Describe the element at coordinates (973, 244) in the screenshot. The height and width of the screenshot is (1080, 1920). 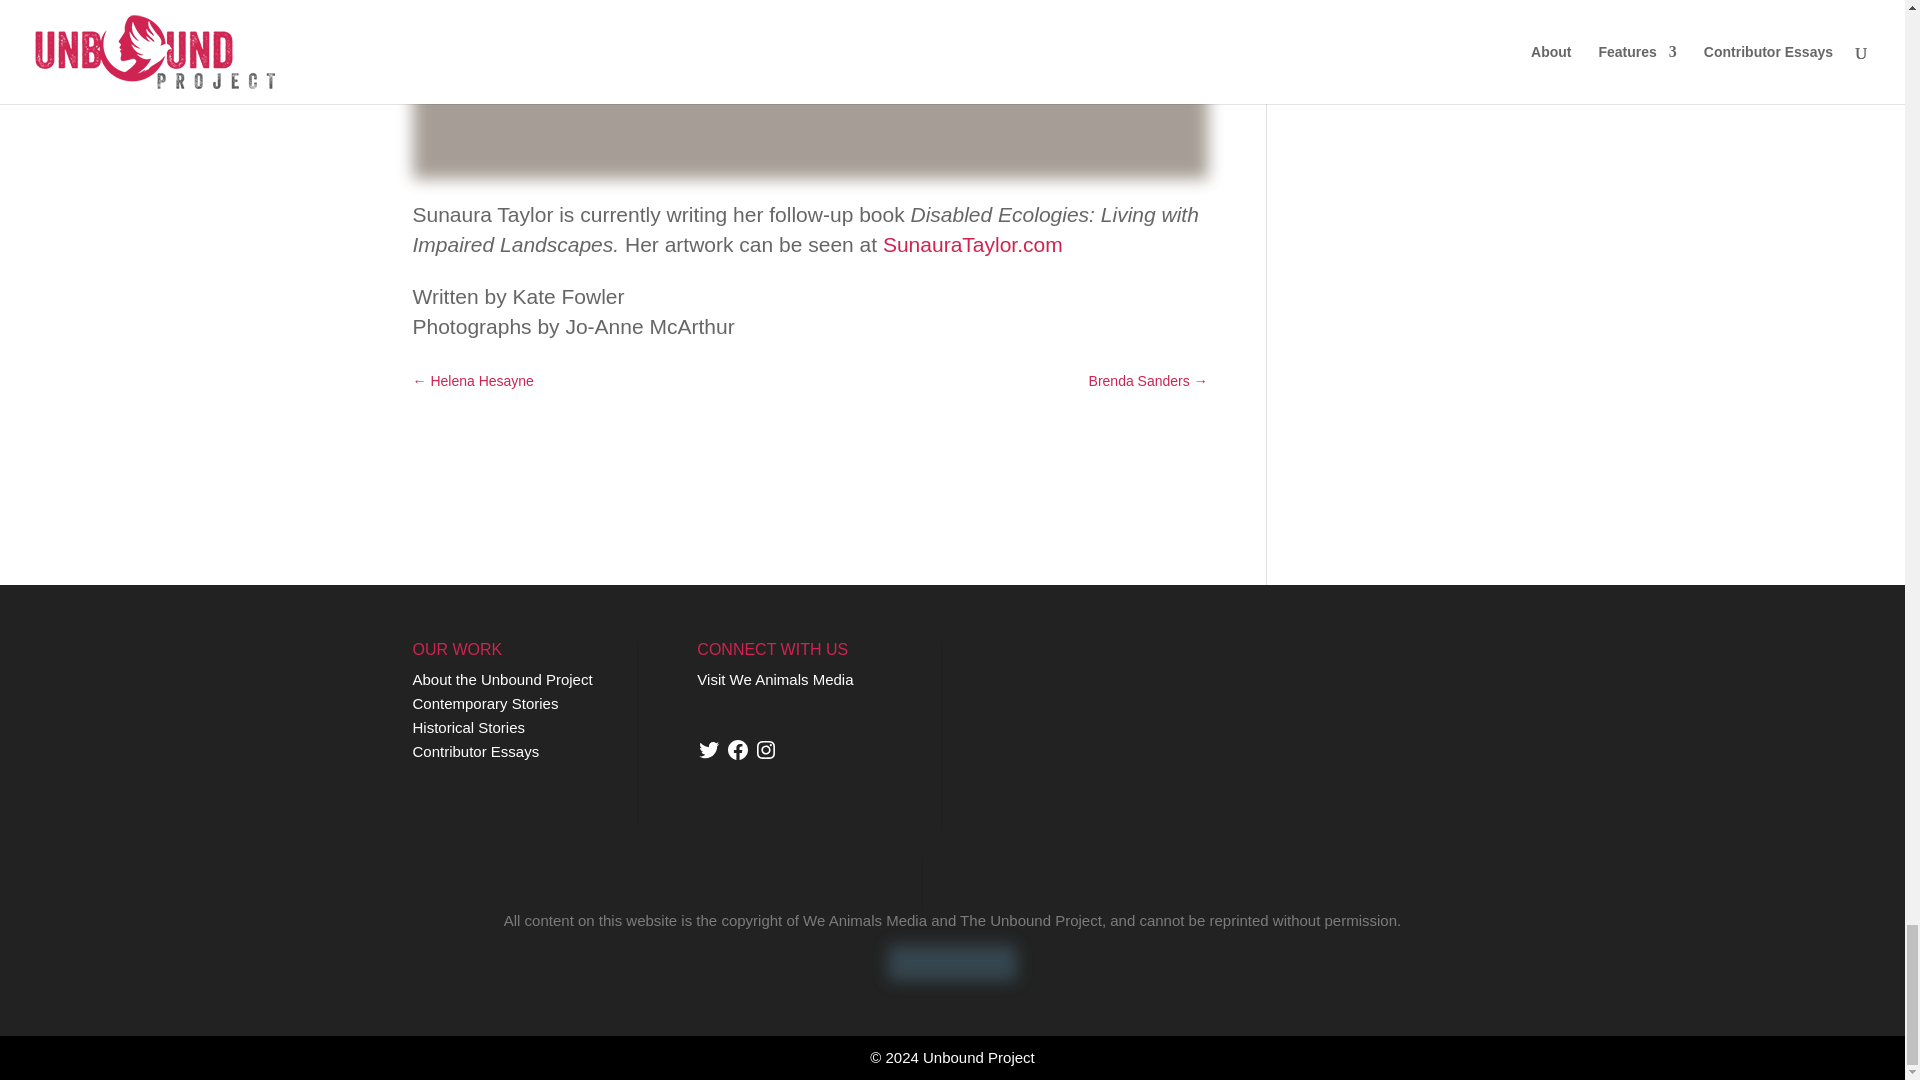
I see `SunauraTaylor.com` at that location.